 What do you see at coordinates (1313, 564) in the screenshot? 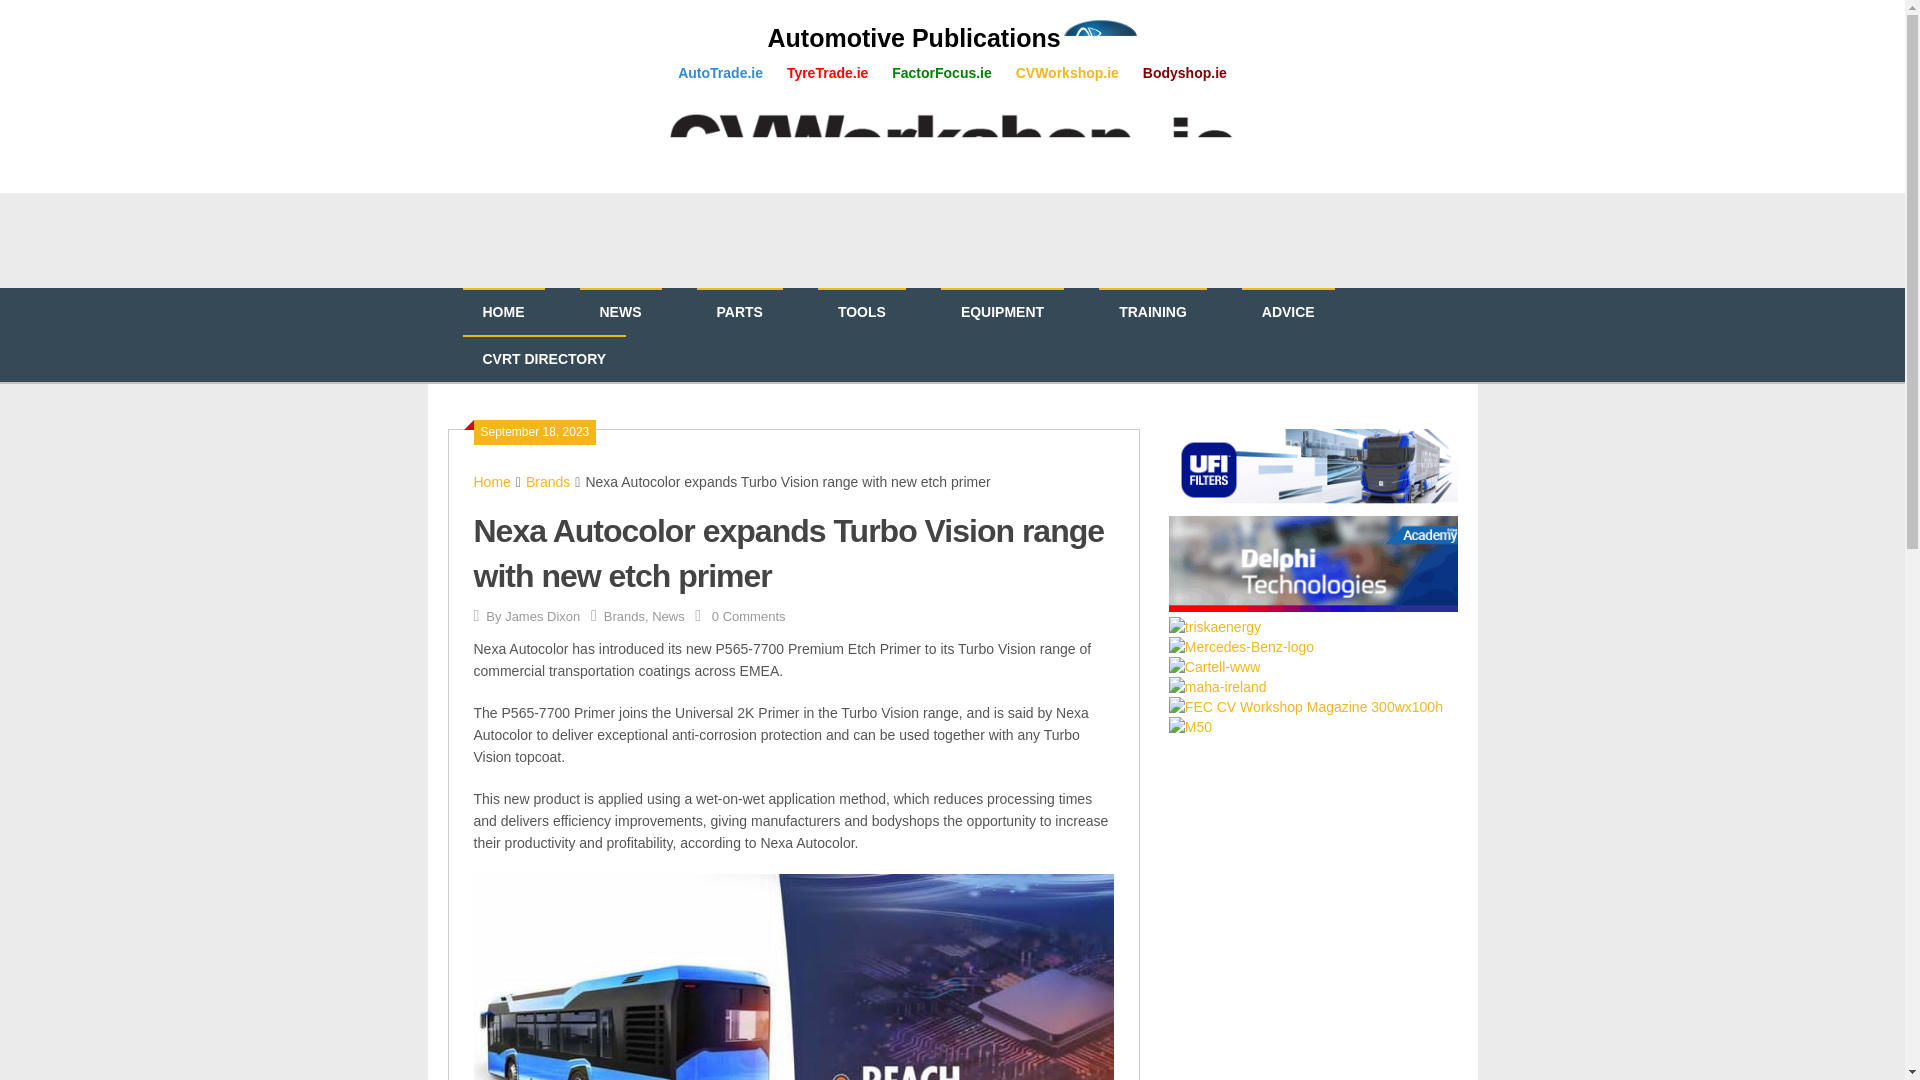
I see `techntools` at bounding box center [1313, 564].